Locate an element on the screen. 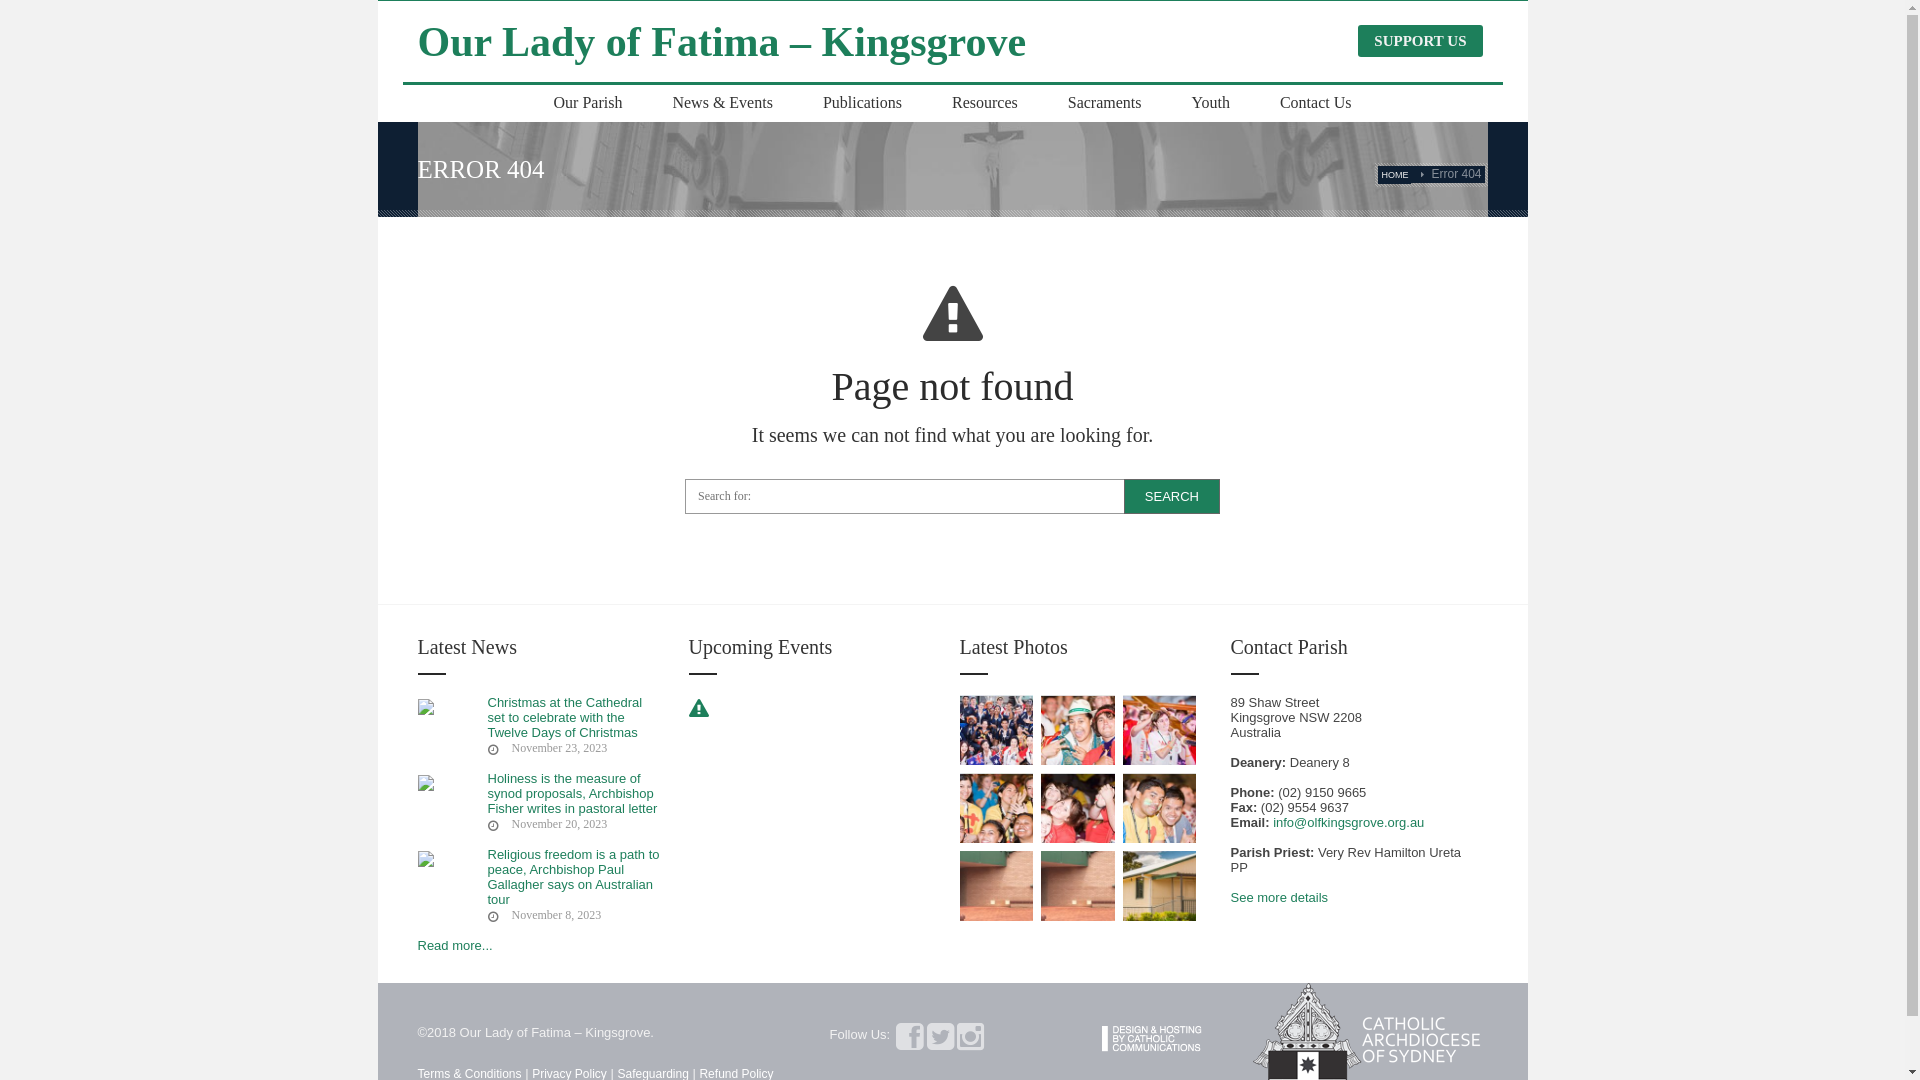 The width and height of the screenshot is (1920, 1080). Publications is located at coordinates (862, 103).